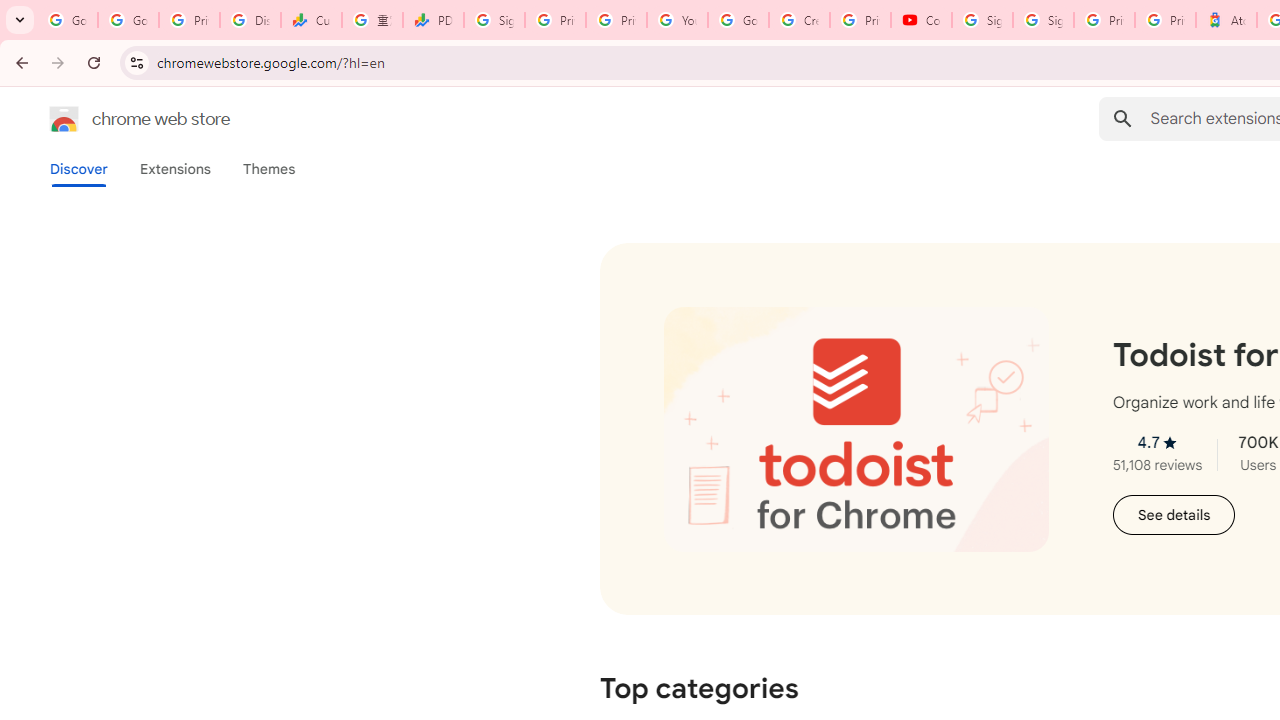 The image size is (1280, 720). What do you see at coordinates (1226, 20) in the screenshot?
I see `Atour Hotel - Google hotels` at bounding box center [1226, 20].